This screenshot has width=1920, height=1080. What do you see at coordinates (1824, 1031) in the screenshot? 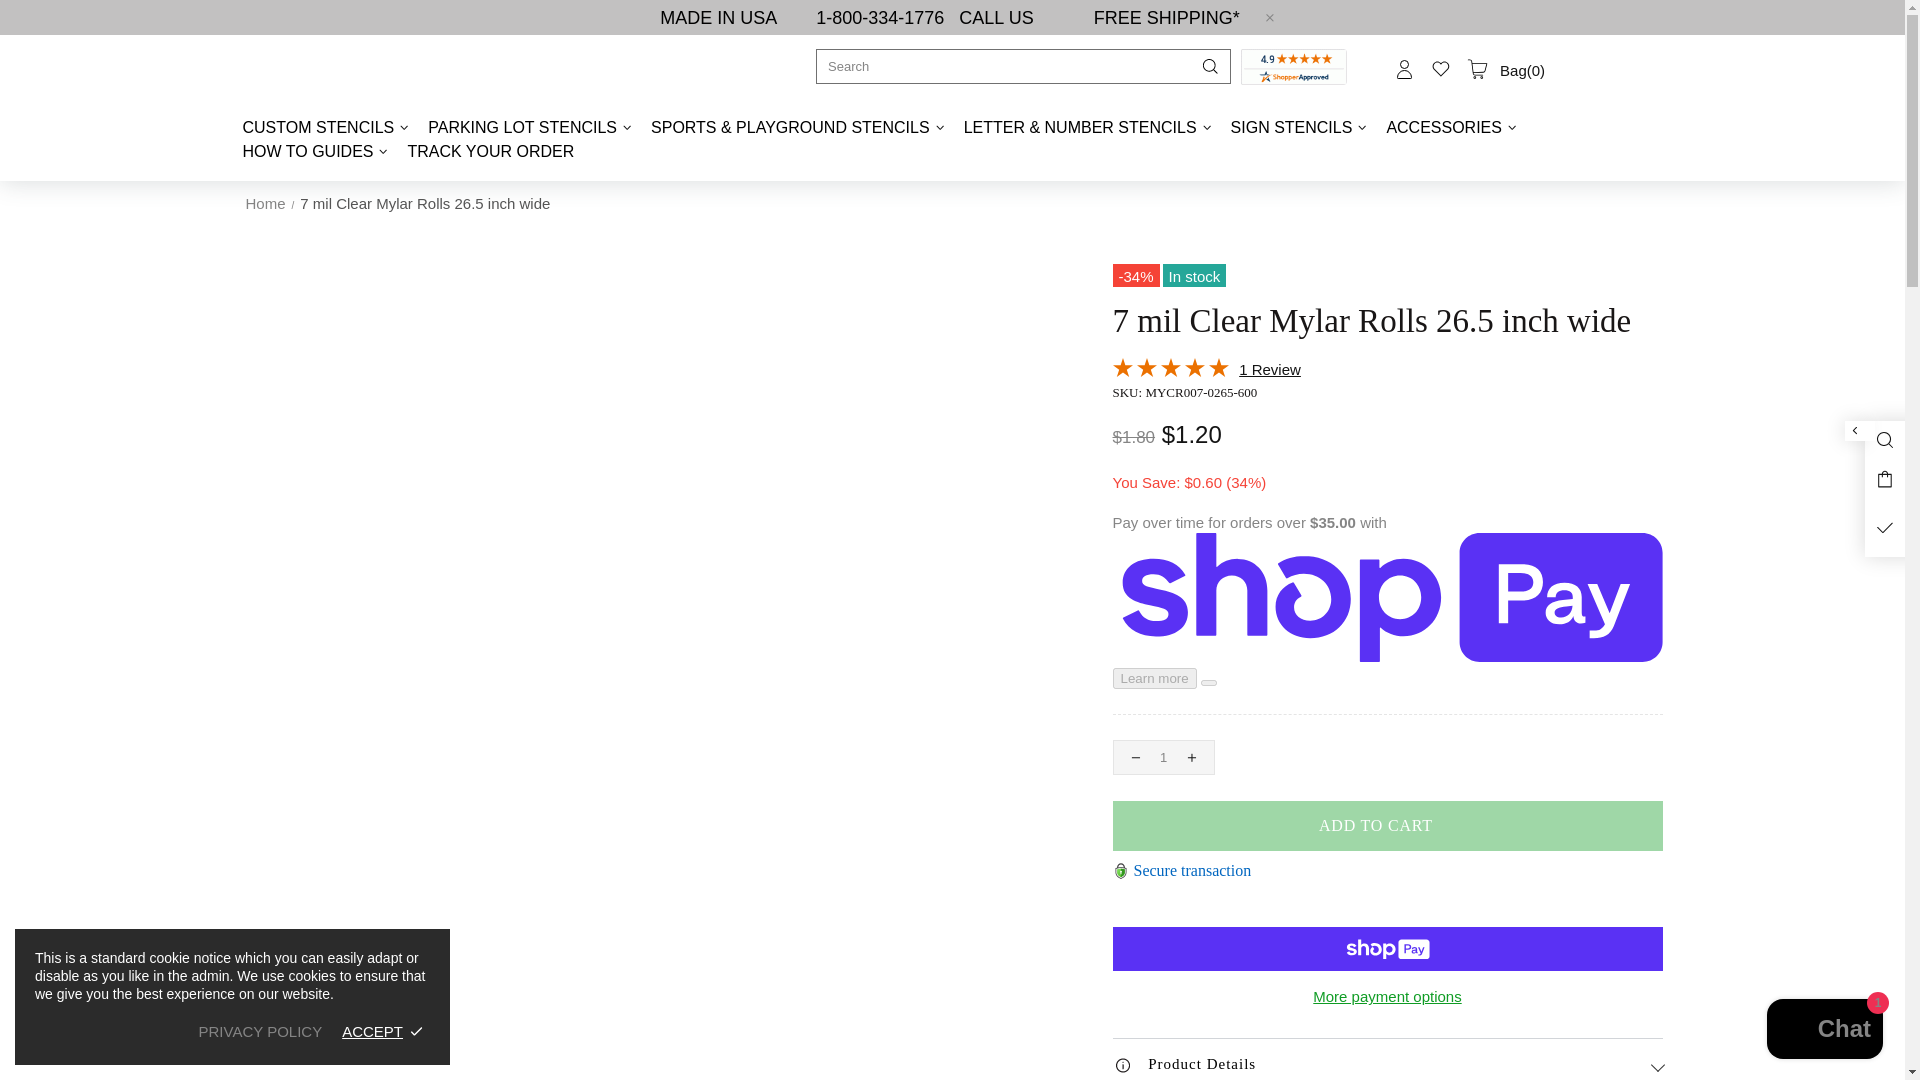
I see `Shopify online store chat` at bounding box center [1824, 1031].